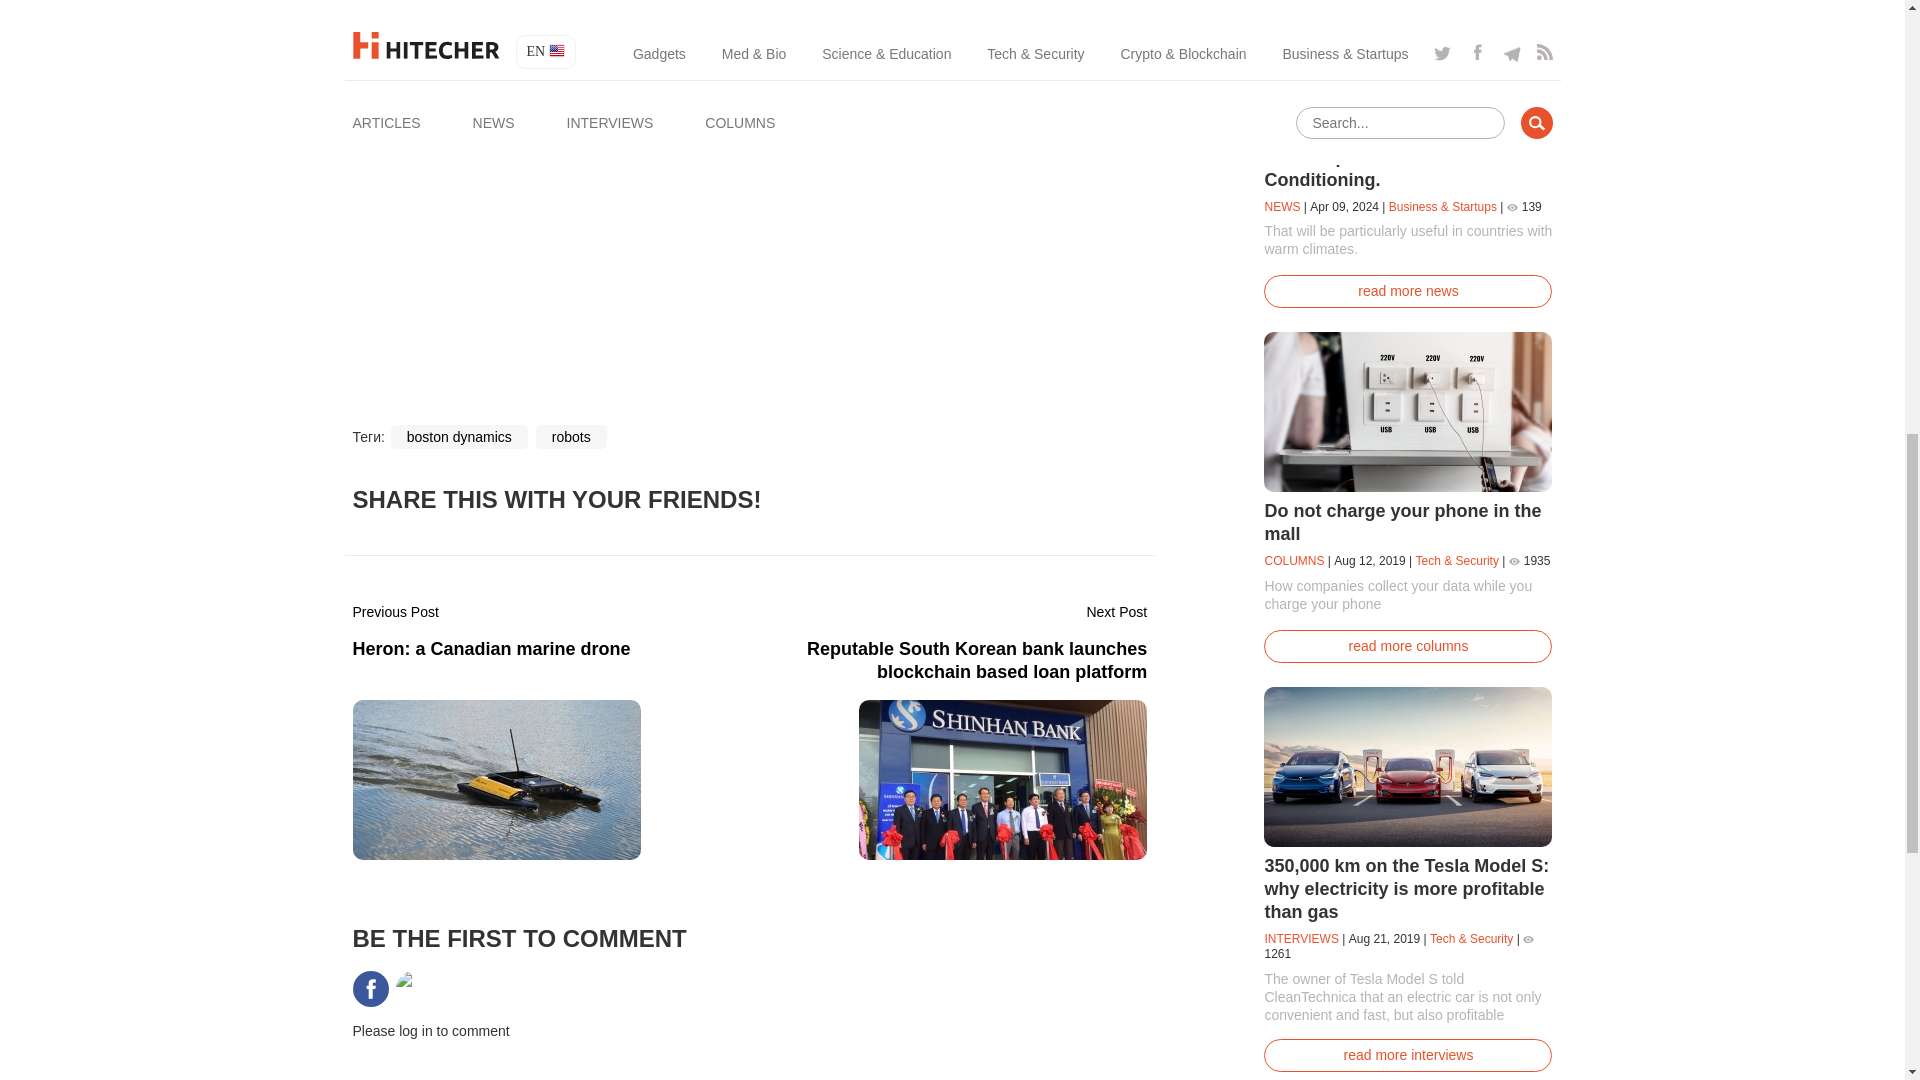  Describe the element at coordinates (1344, 206) in the screenshot. I see `Apr 09, 2024` at that location.